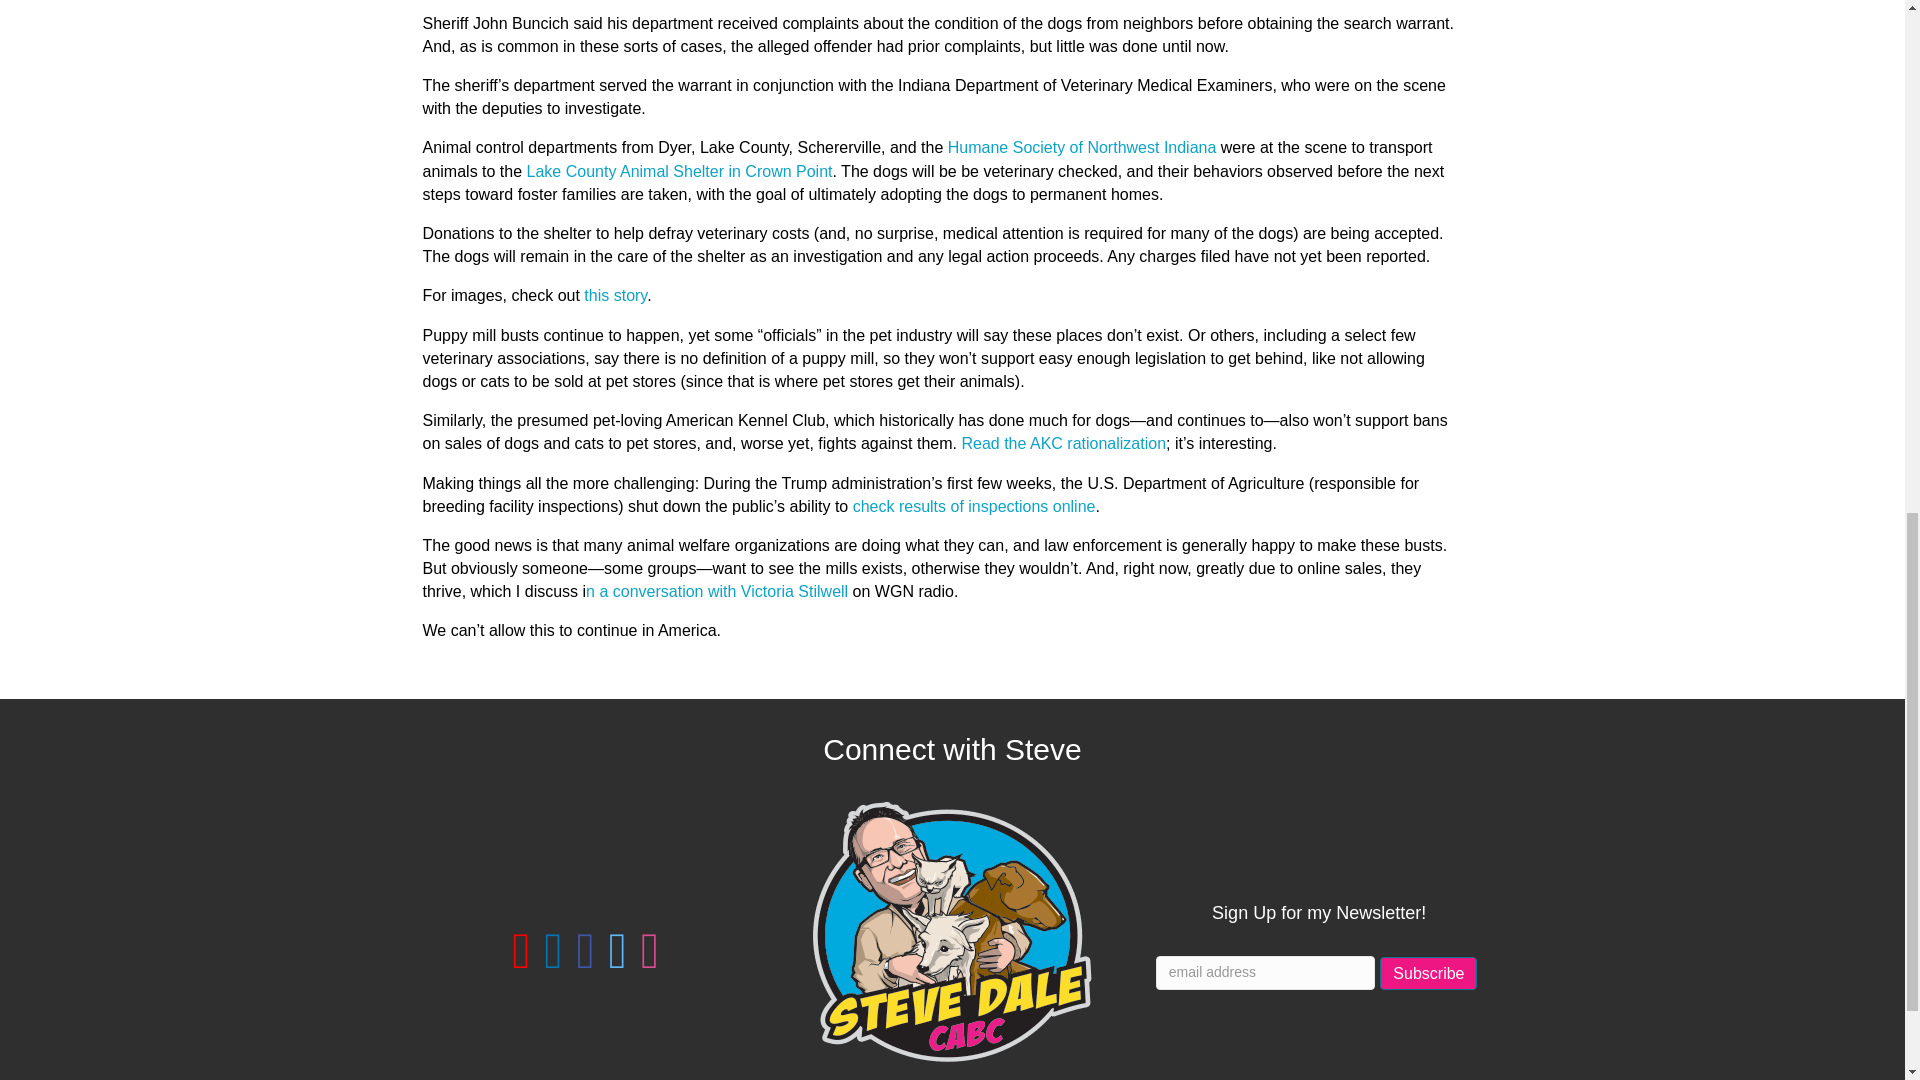 This screenshot has height=1080, width=1920. I want to click on Lake County Animal Shelter in Crown Point, so click(680, 172).